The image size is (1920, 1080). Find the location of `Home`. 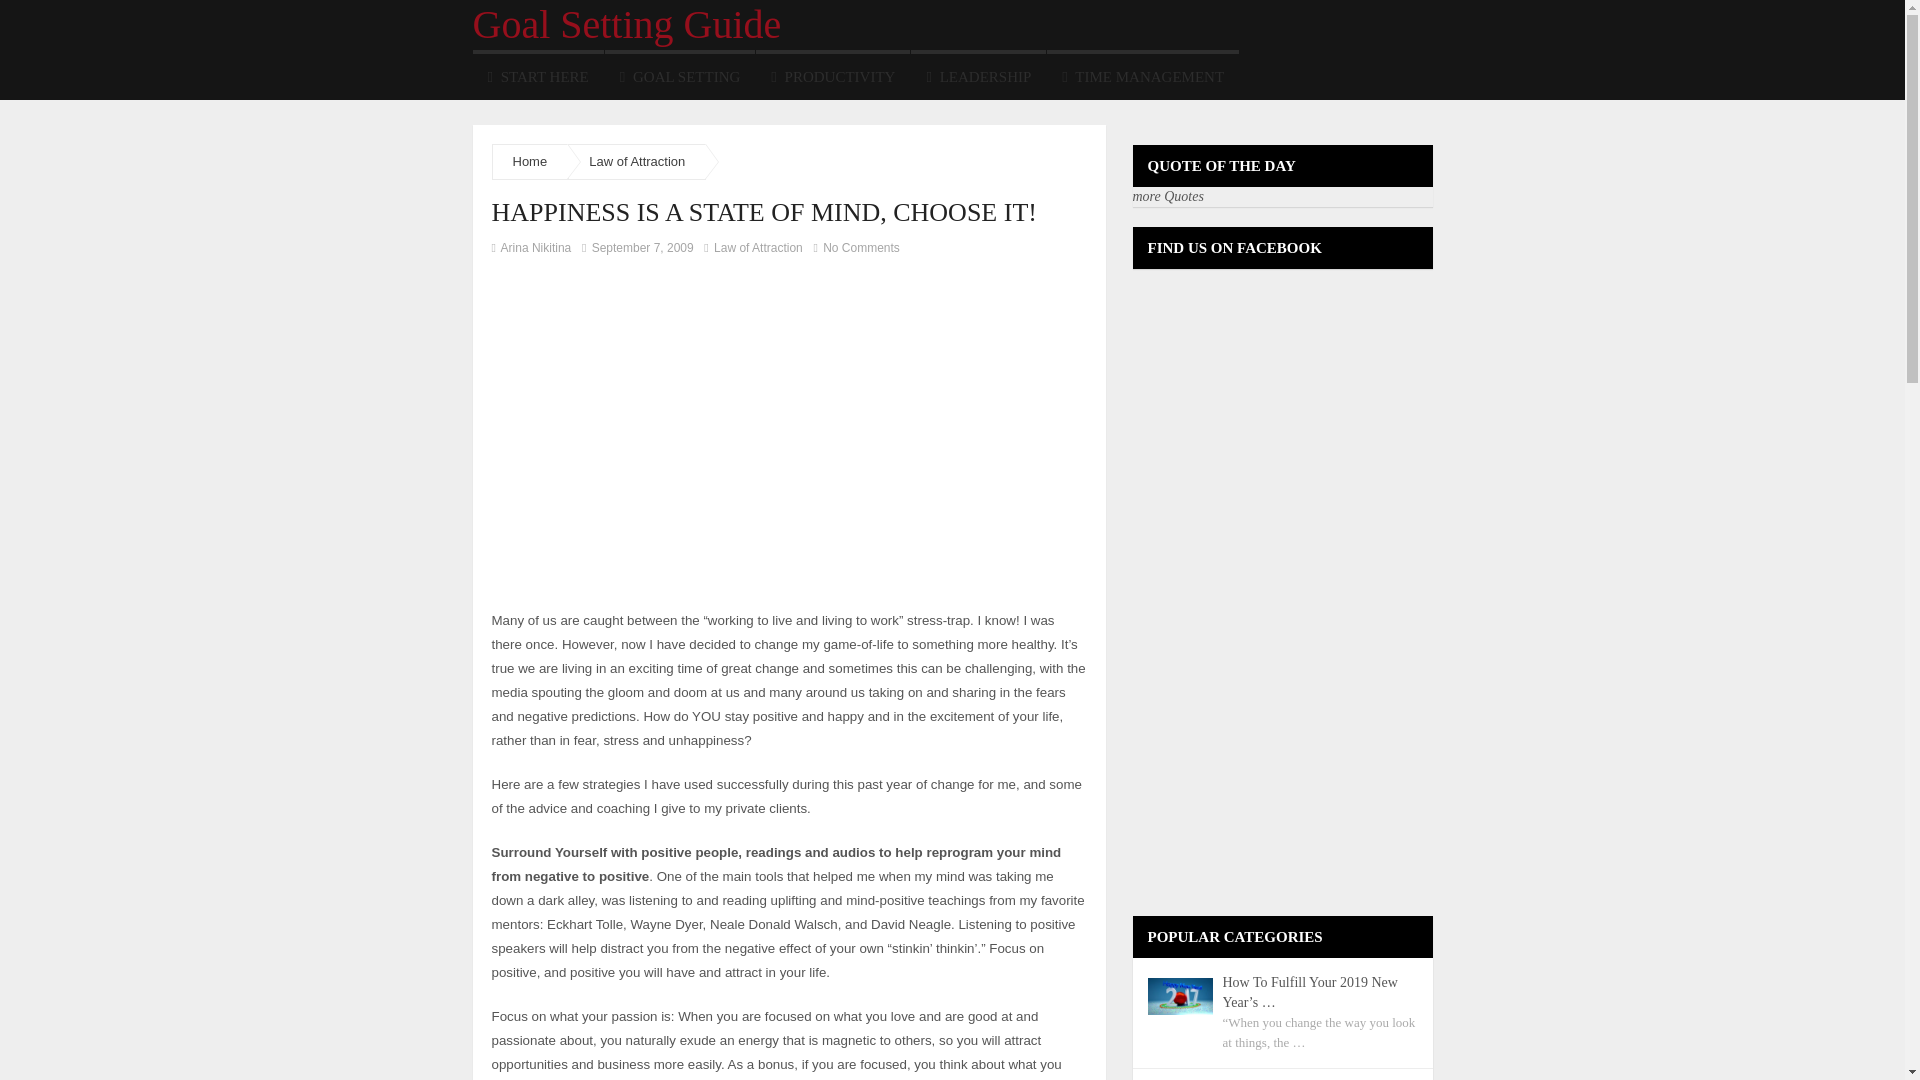

Home is located at coordinates (530, 161).